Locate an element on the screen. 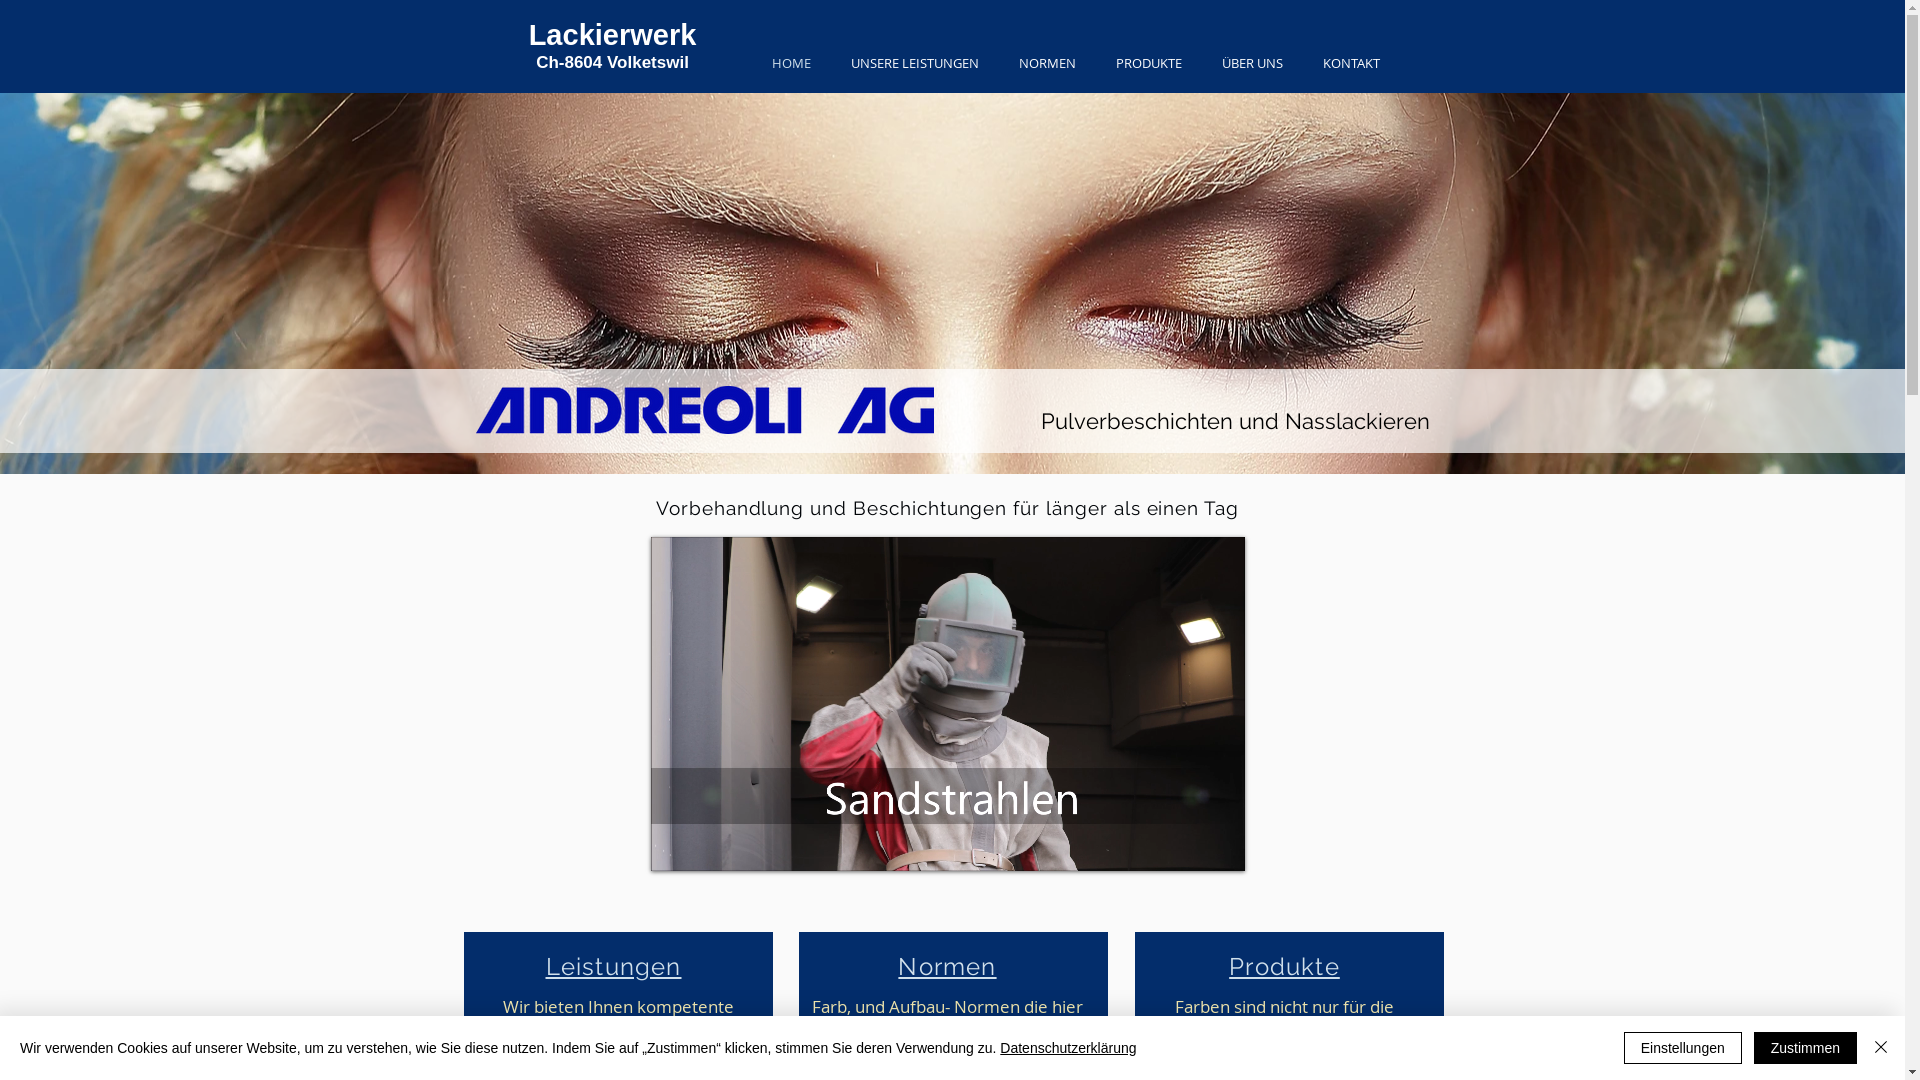  Einstellungen is located at coordinates (1683, 1048).